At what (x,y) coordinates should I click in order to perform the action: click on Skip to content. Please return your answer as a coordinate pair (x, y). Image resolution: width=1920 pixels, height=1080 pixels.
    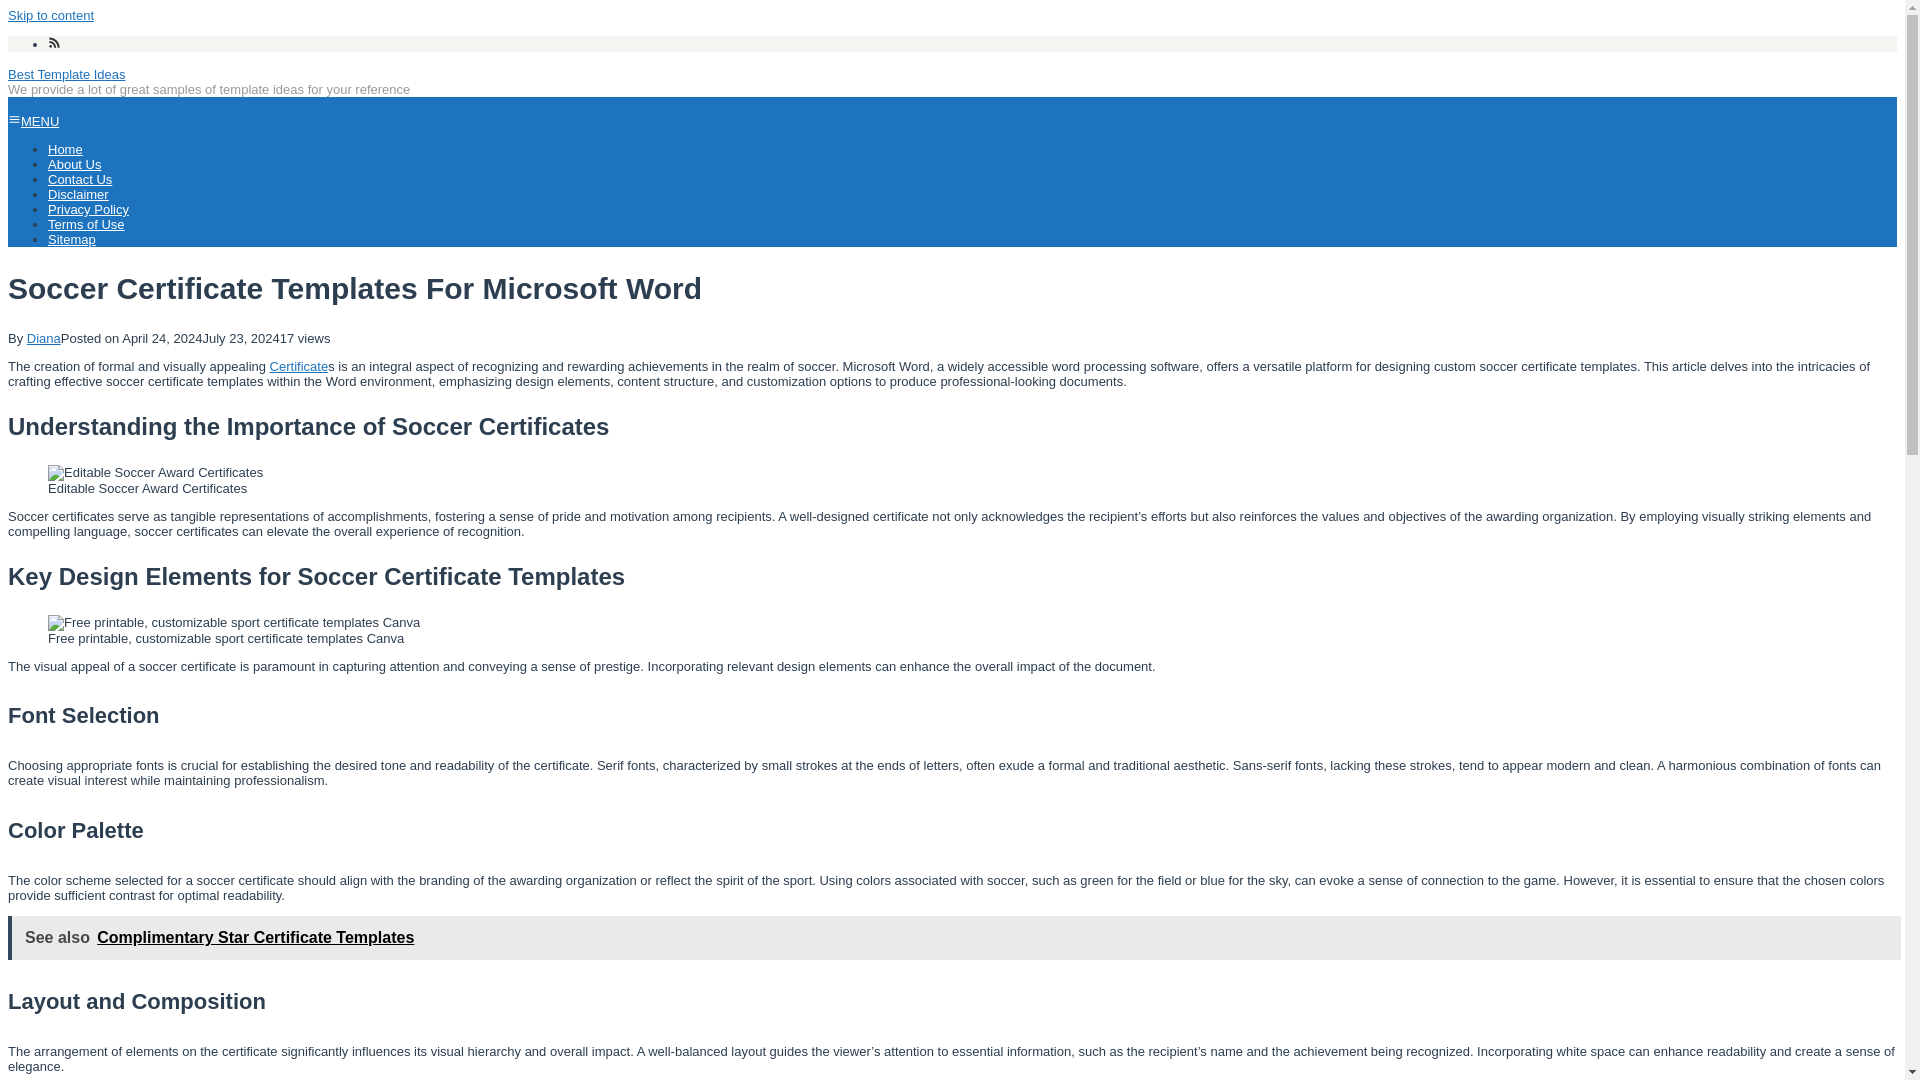
    Looking at the image, I should click on (50, 14).